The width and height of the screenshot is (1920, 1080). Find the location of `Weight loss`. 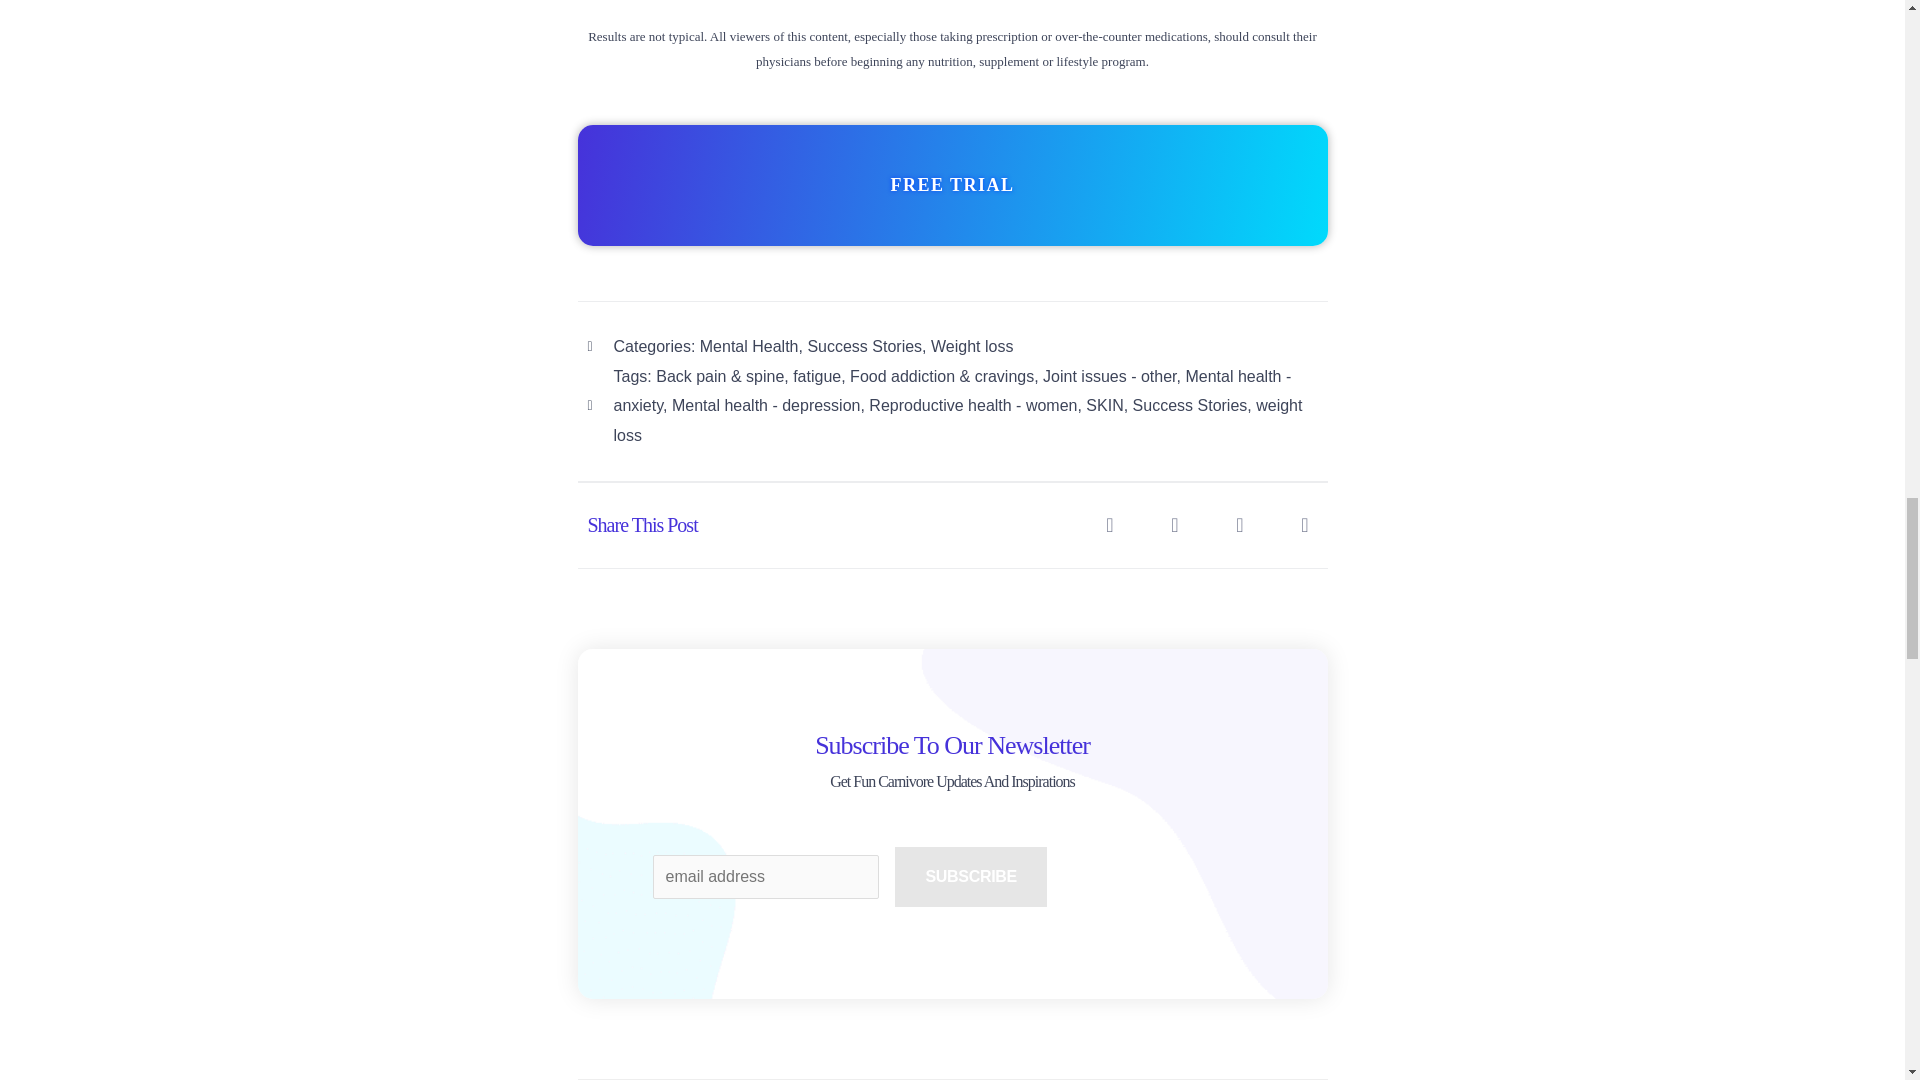

Weight loss is located at coordinates (972, 346).